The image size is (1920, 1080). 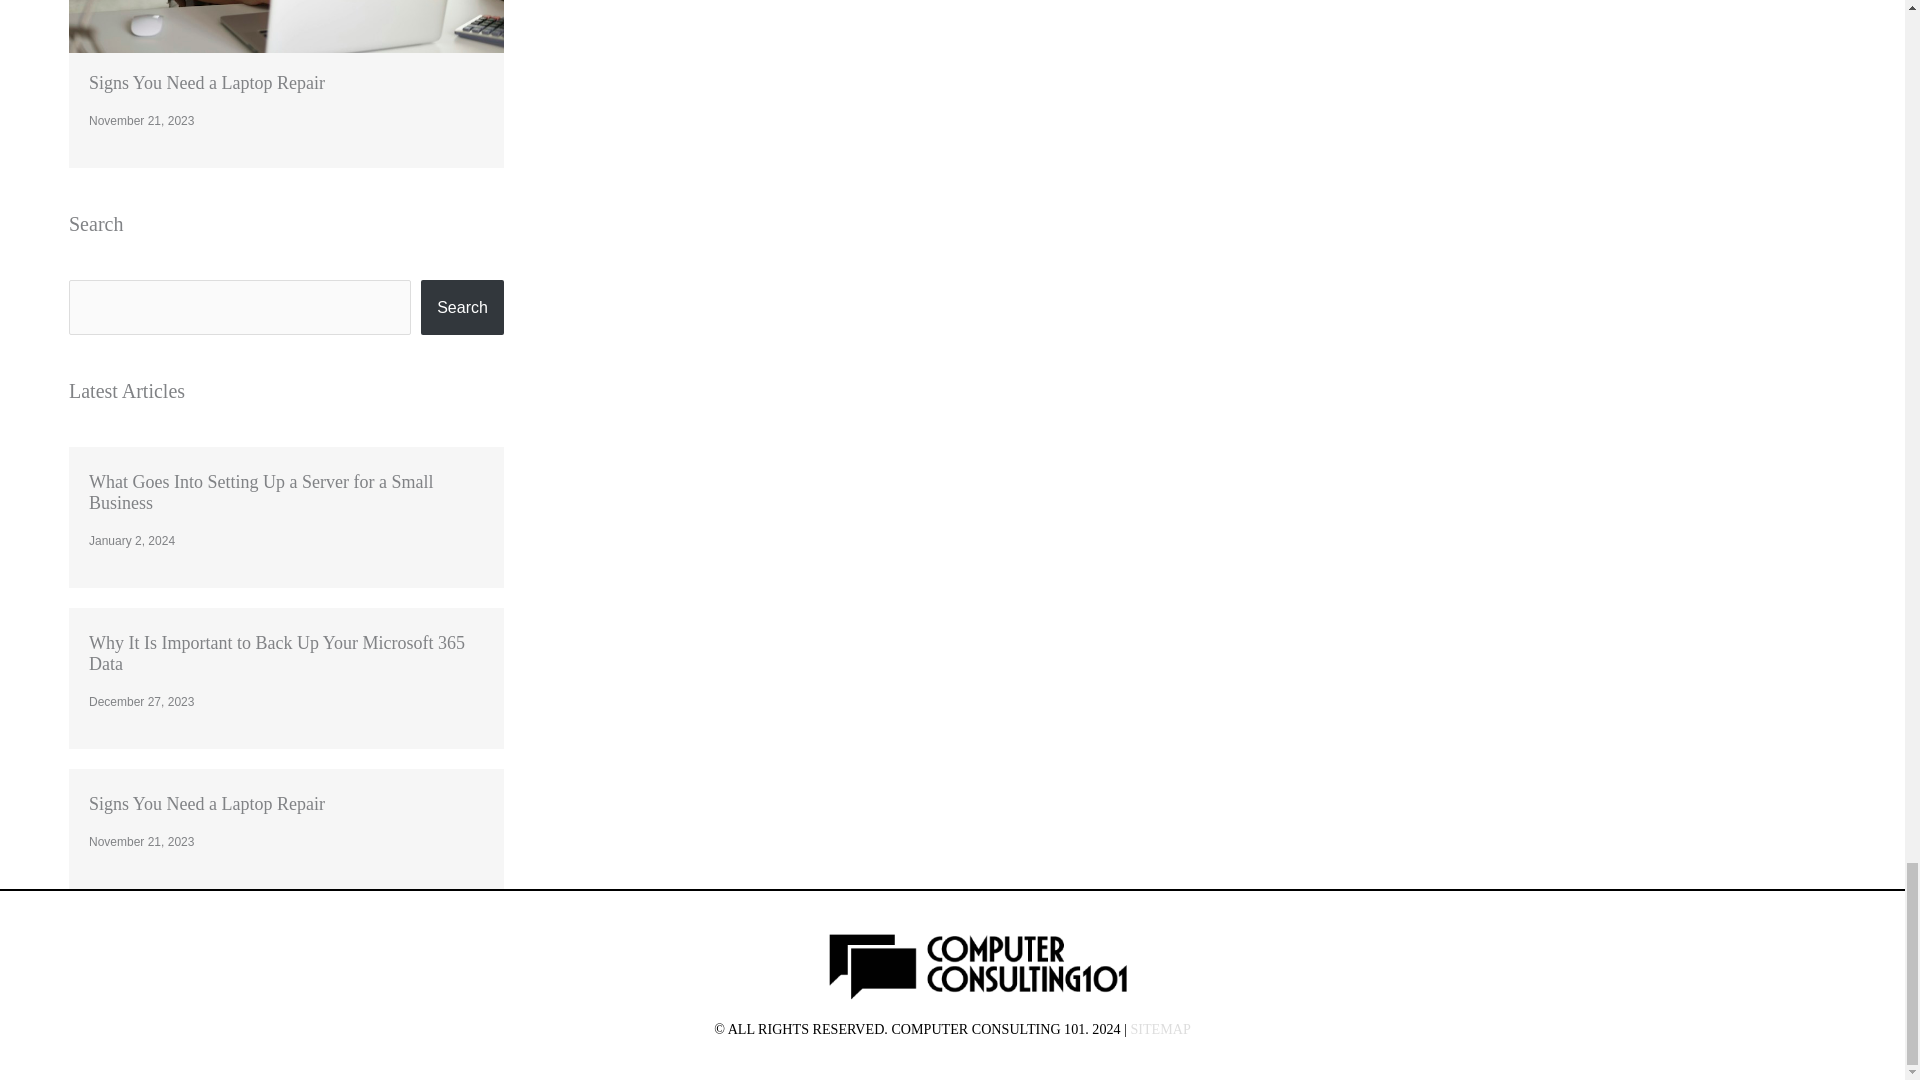 I want to click on Signs You Need a Laptop Repair, so click(x=206, y=804).